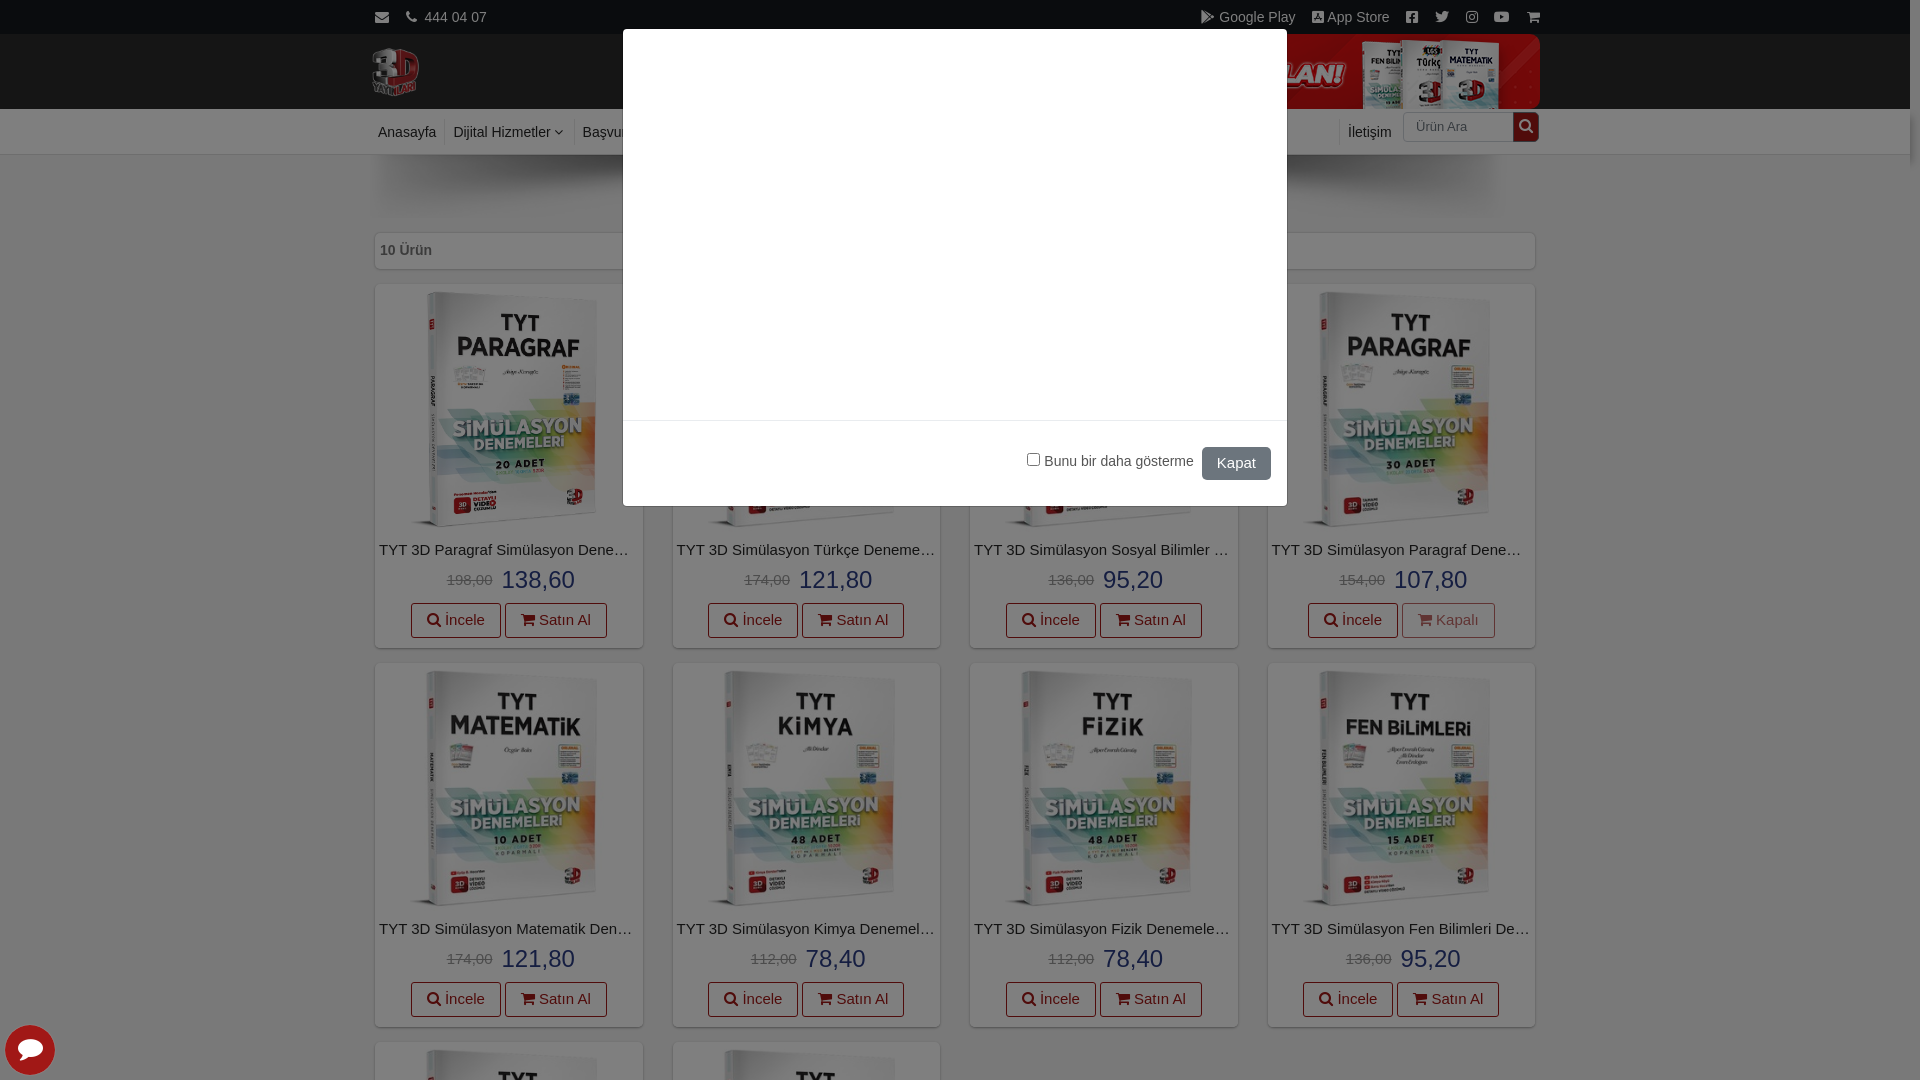 This screenshot has height=1080, width=1920. Describe the element at coordinates (1502, 17) in the screenshot. I see `Youtube` at that location.